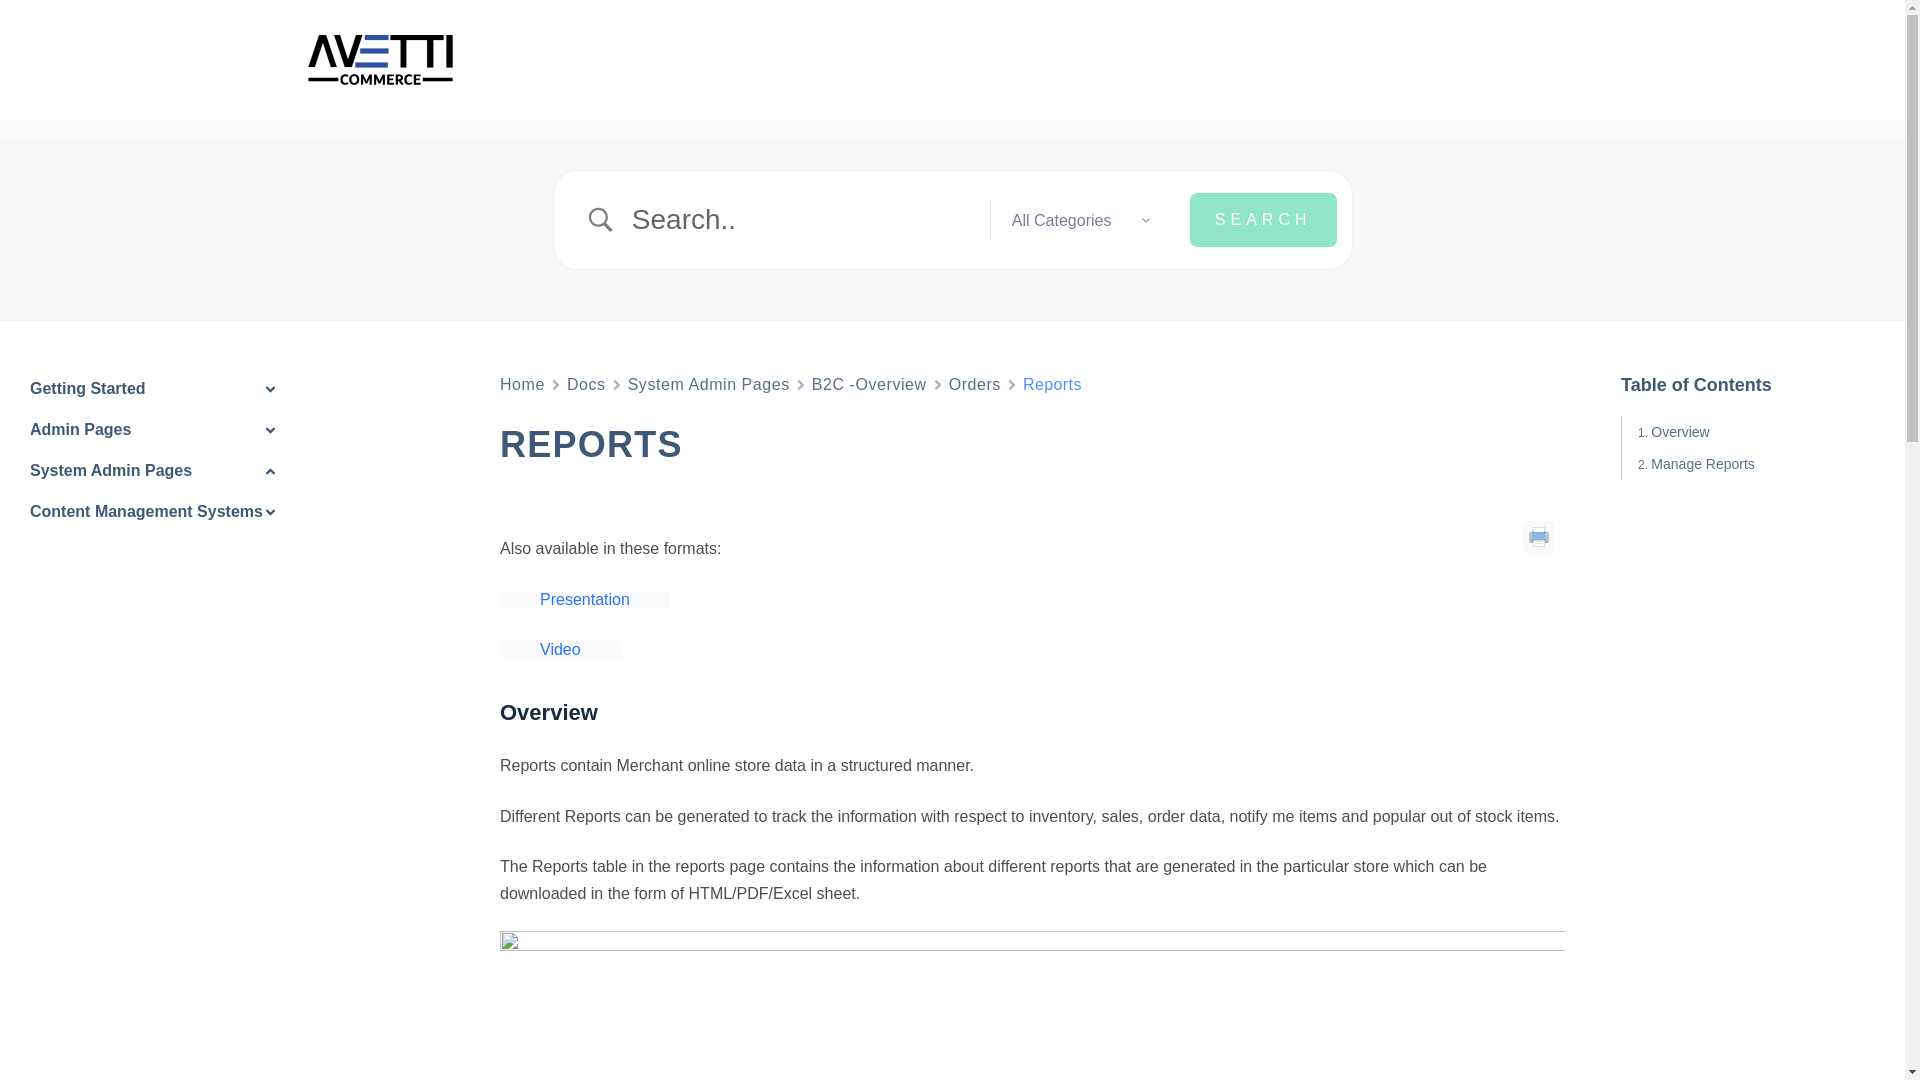 The height and width of the screenshot is (1080, 1920). I want to click on System Admin Pages, so click(708, 384).